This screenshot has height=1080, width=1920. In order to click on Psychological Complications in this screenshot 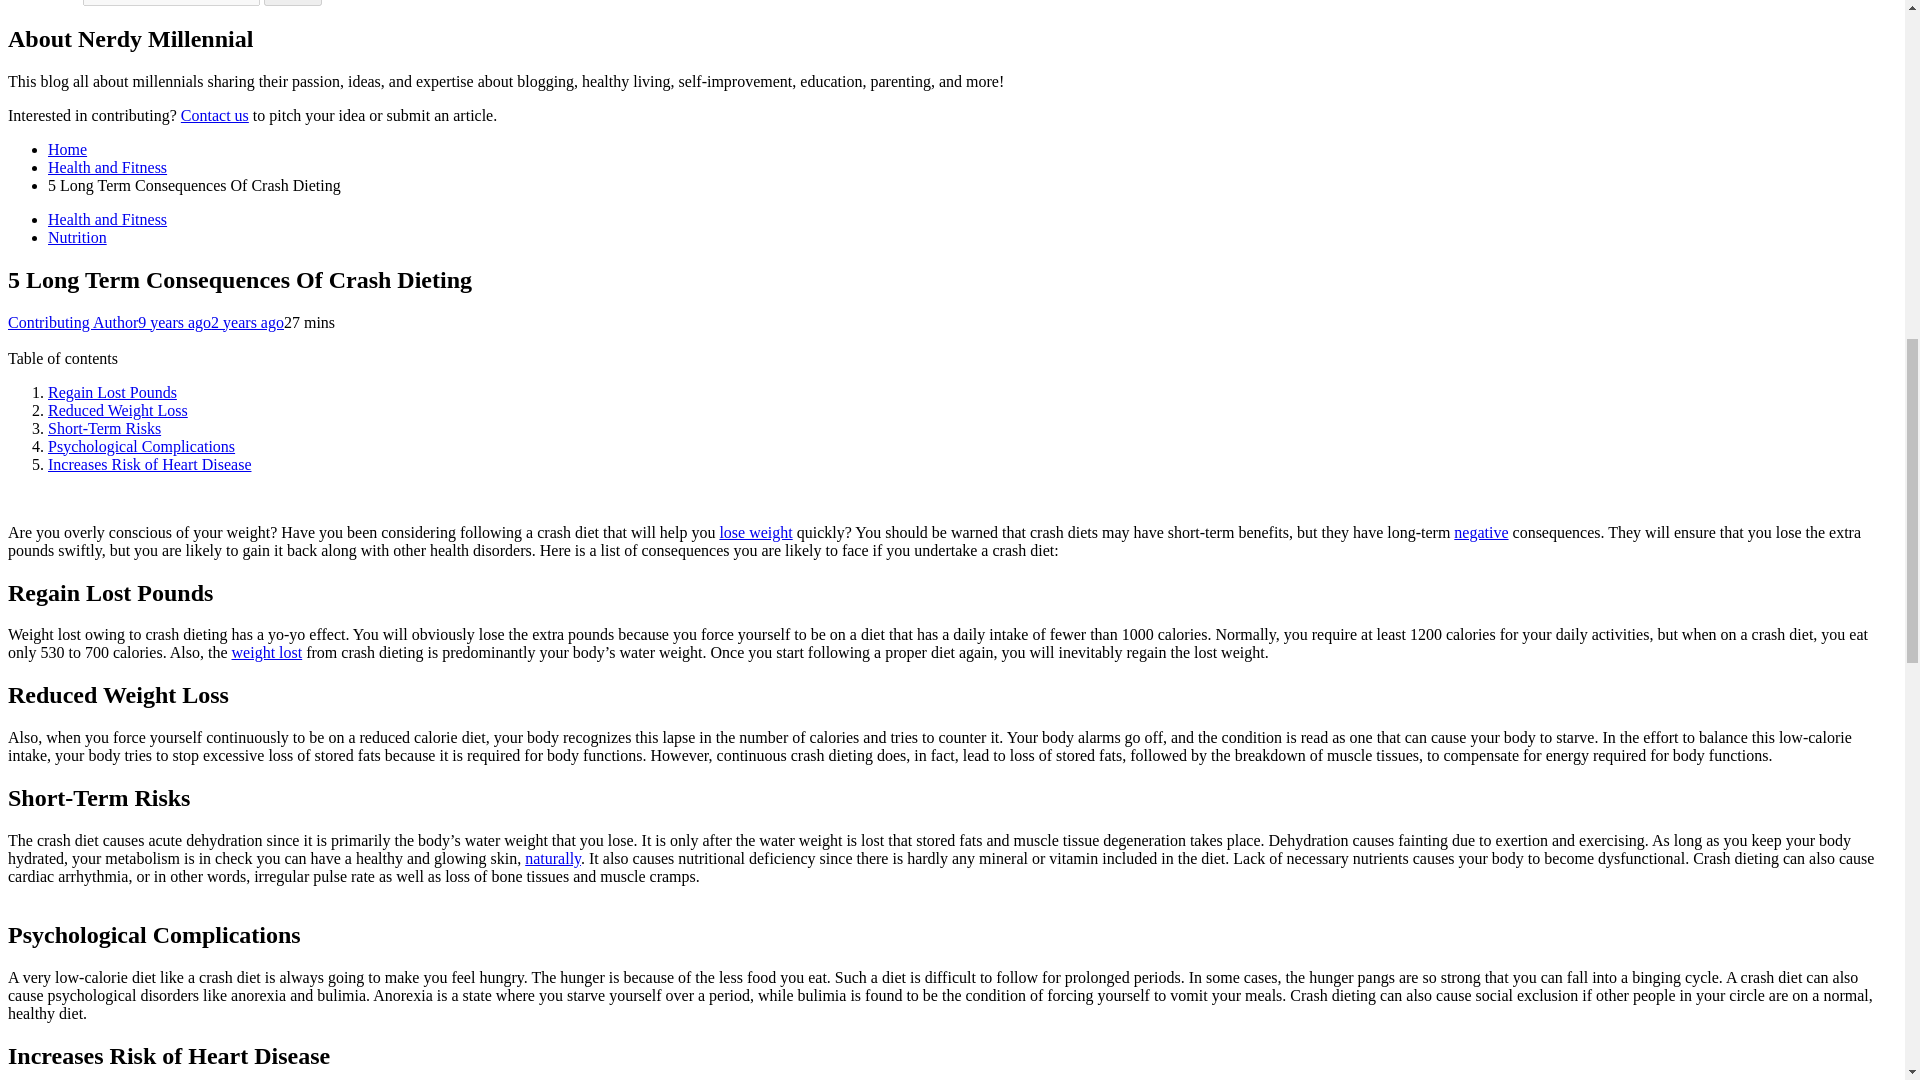, I will do `click(141, 446)`.